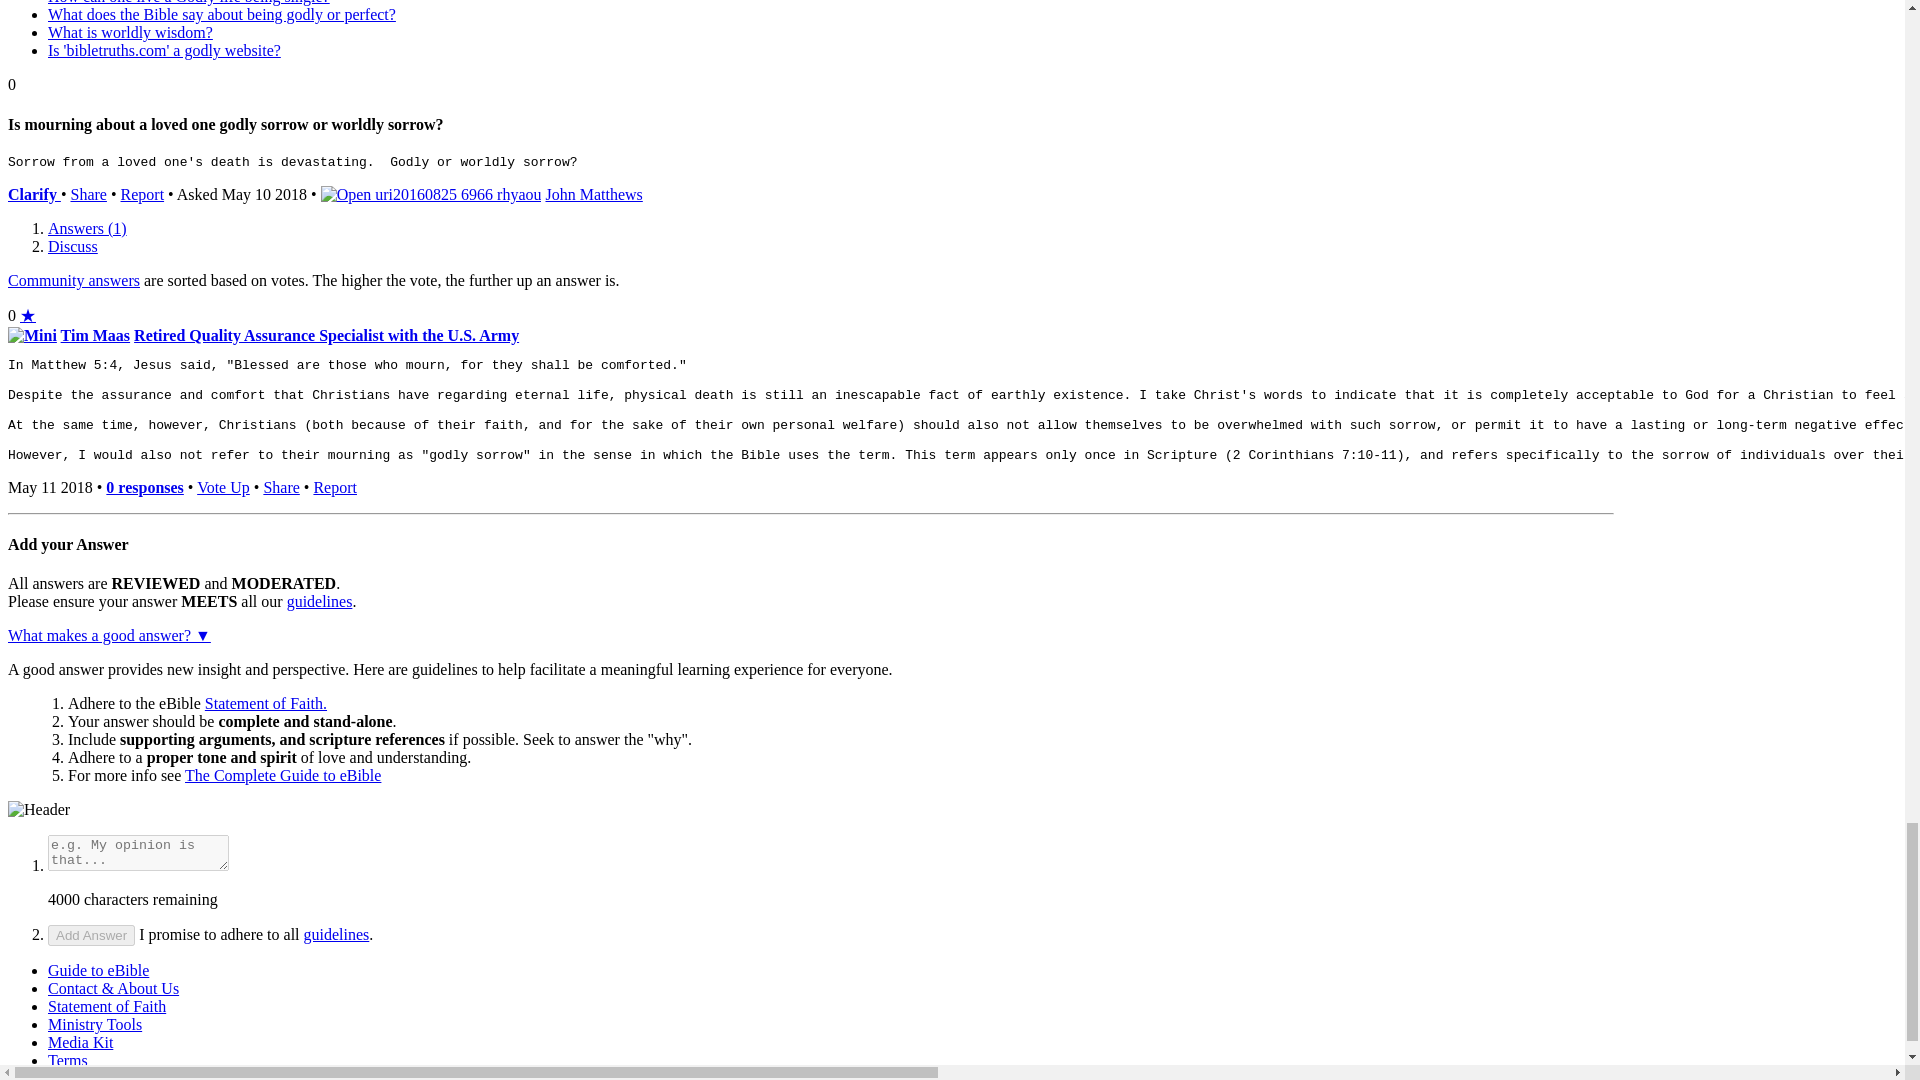 This screenshot has height=1080, width=1920. I want to click on Vote Up, so click(223, 487).